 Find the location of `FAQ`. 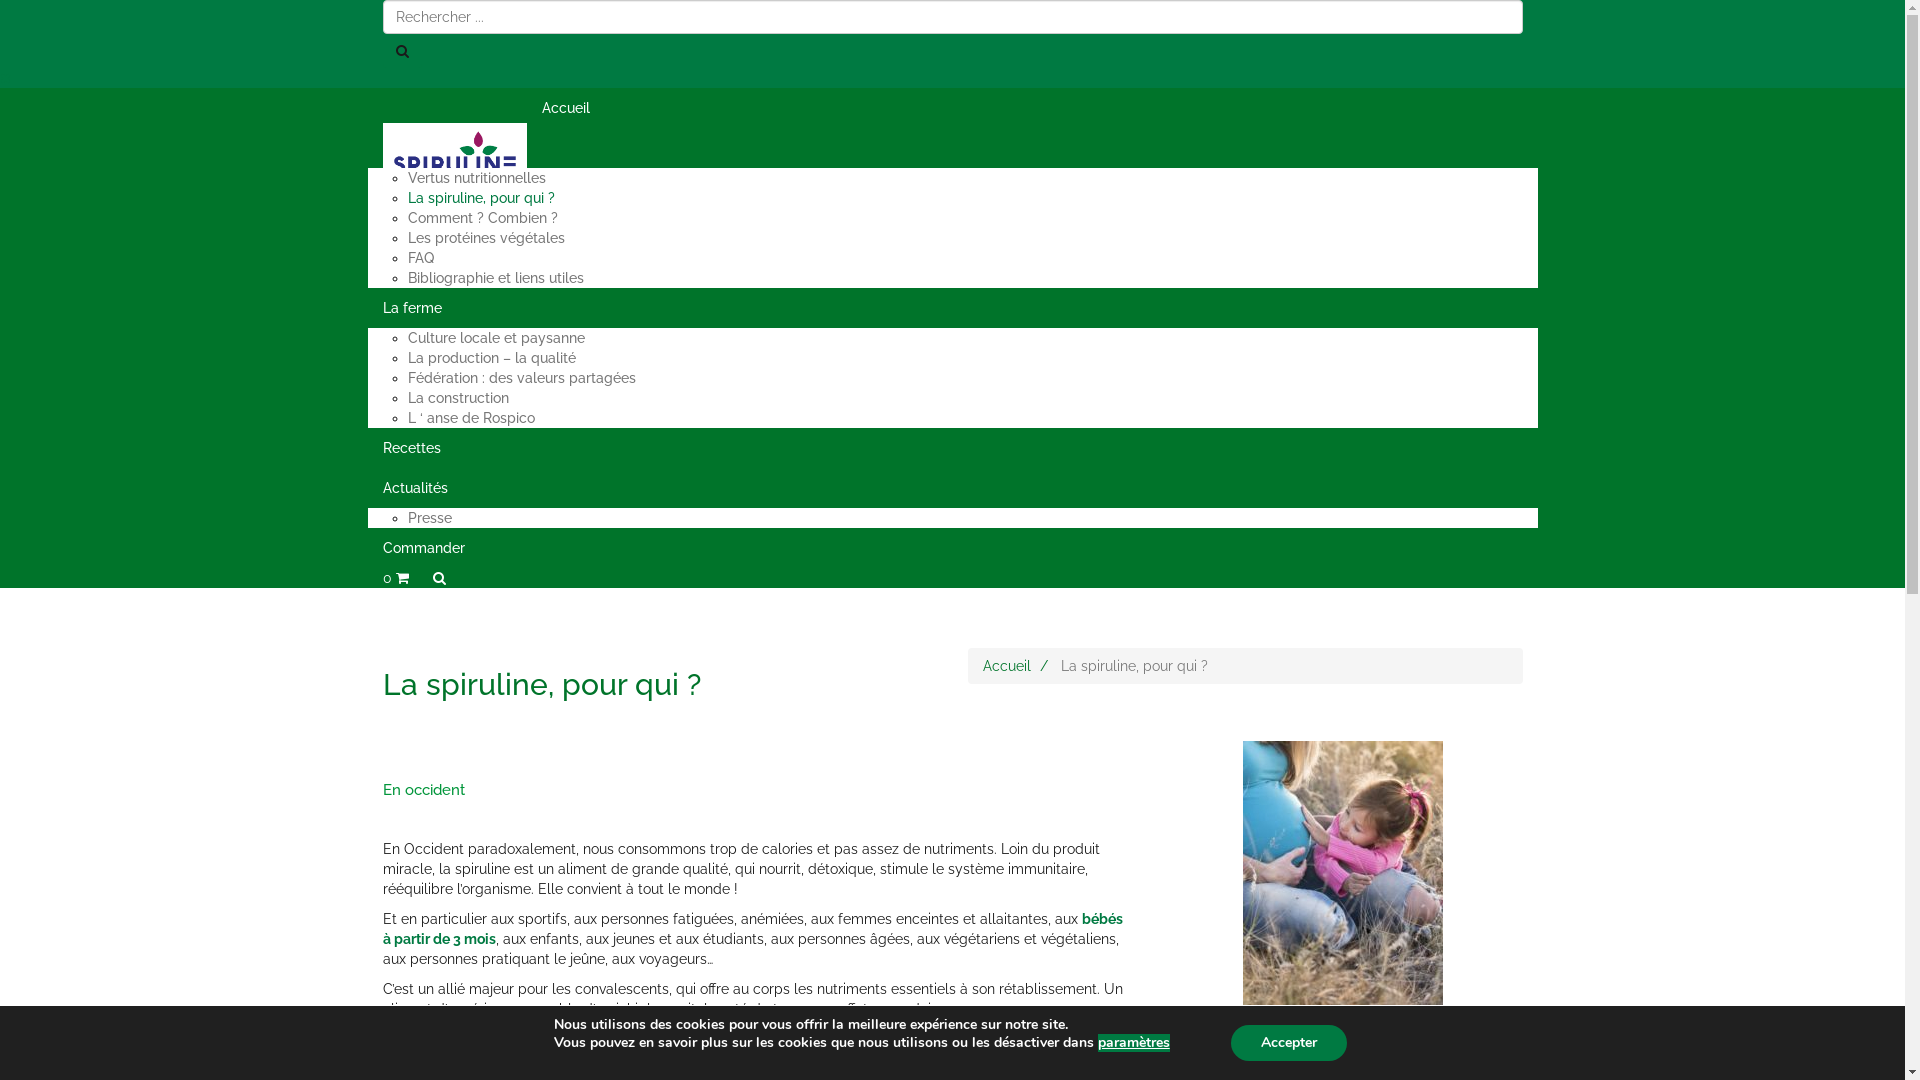

FAQ is located at coordinates (421, 258).